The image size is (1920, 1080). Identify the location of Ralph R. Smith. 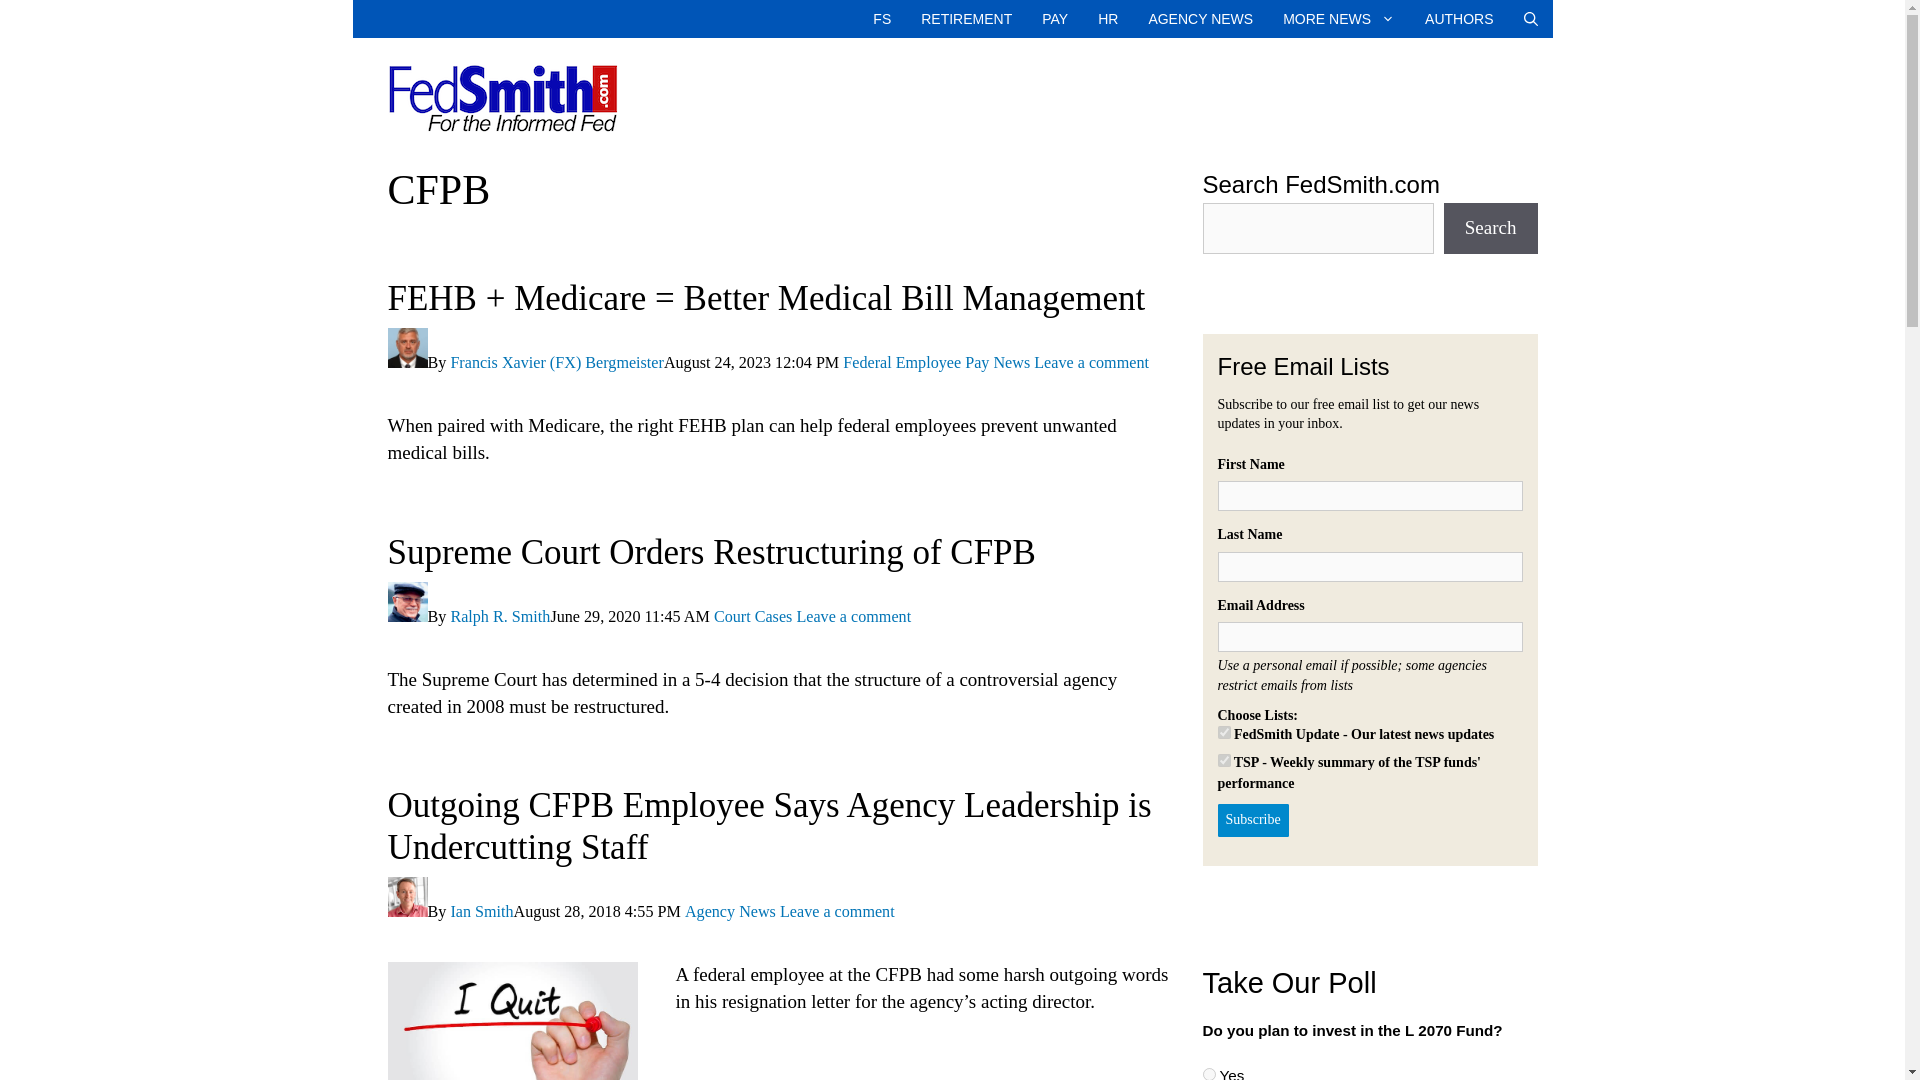
(499, 616).